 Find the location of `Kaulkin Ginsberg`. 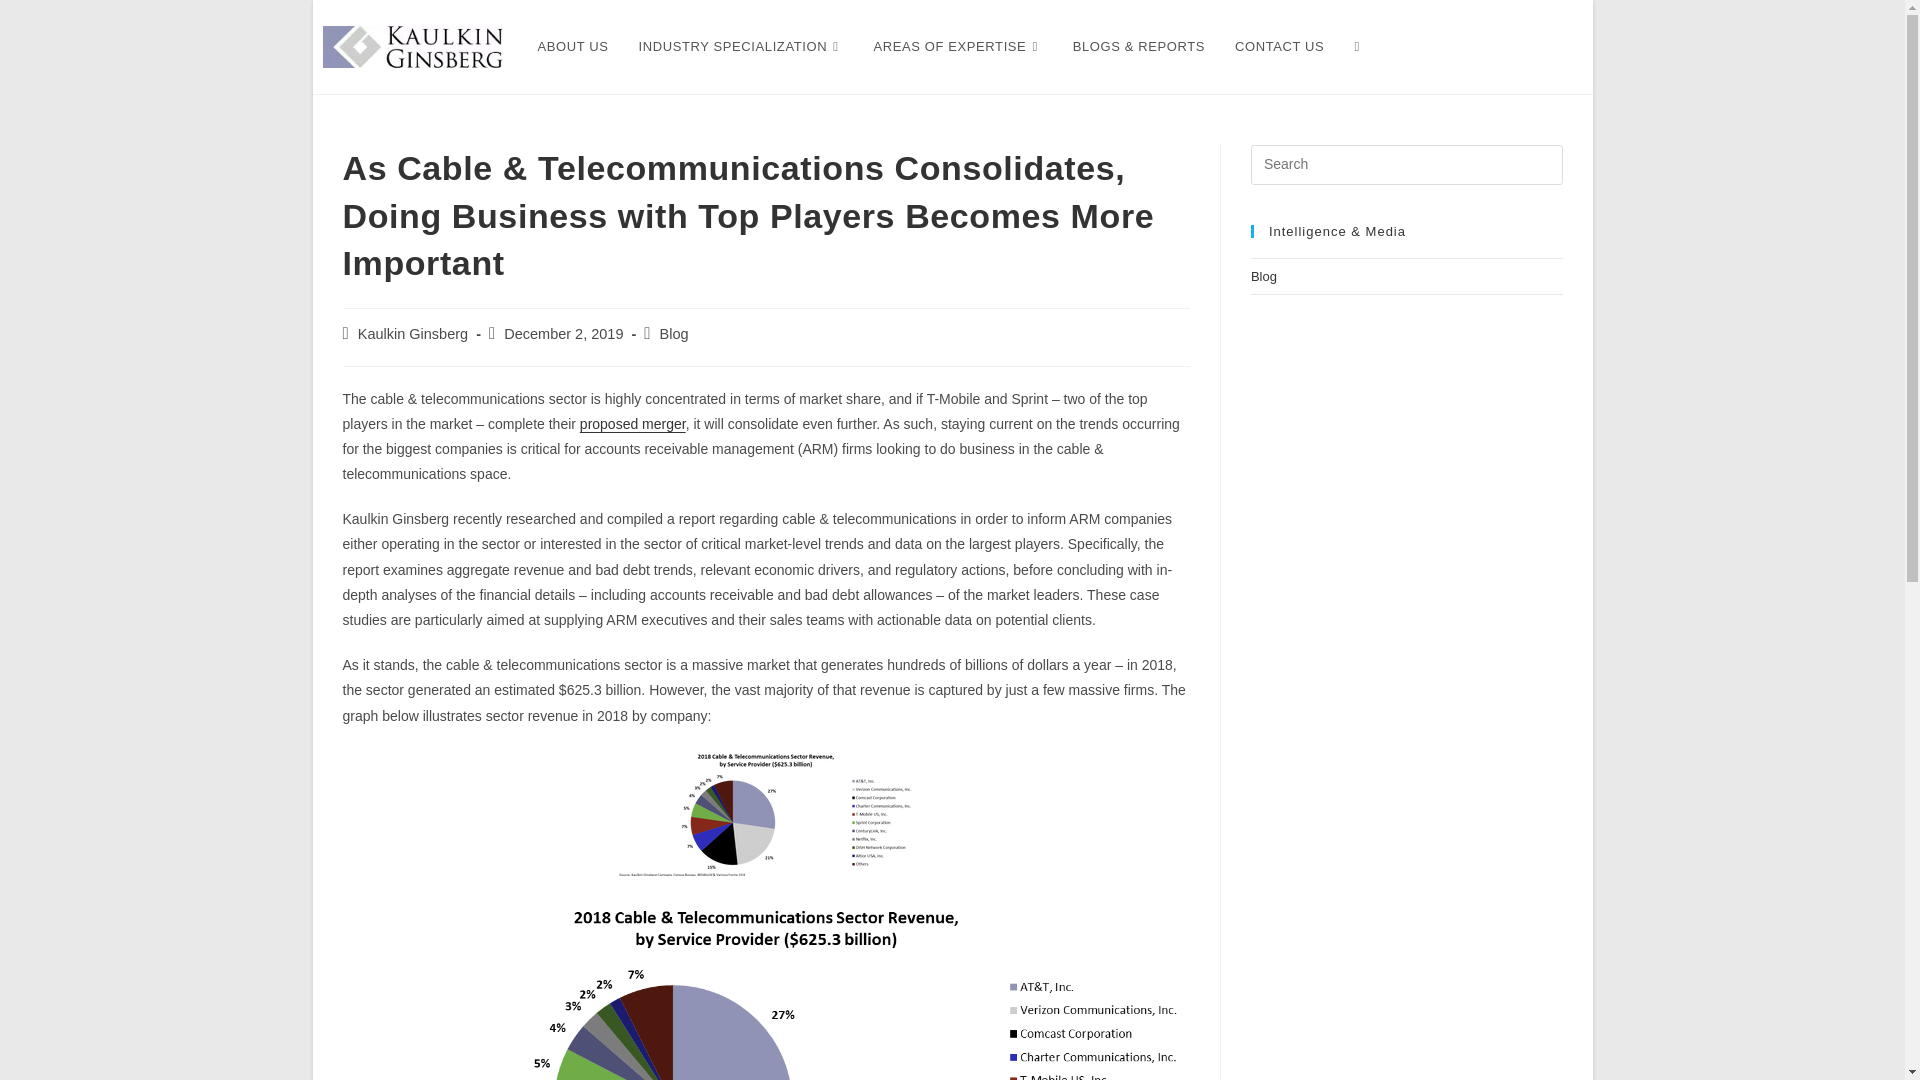

Kaulkin Ginsberg is located at coordinates (412, 334).